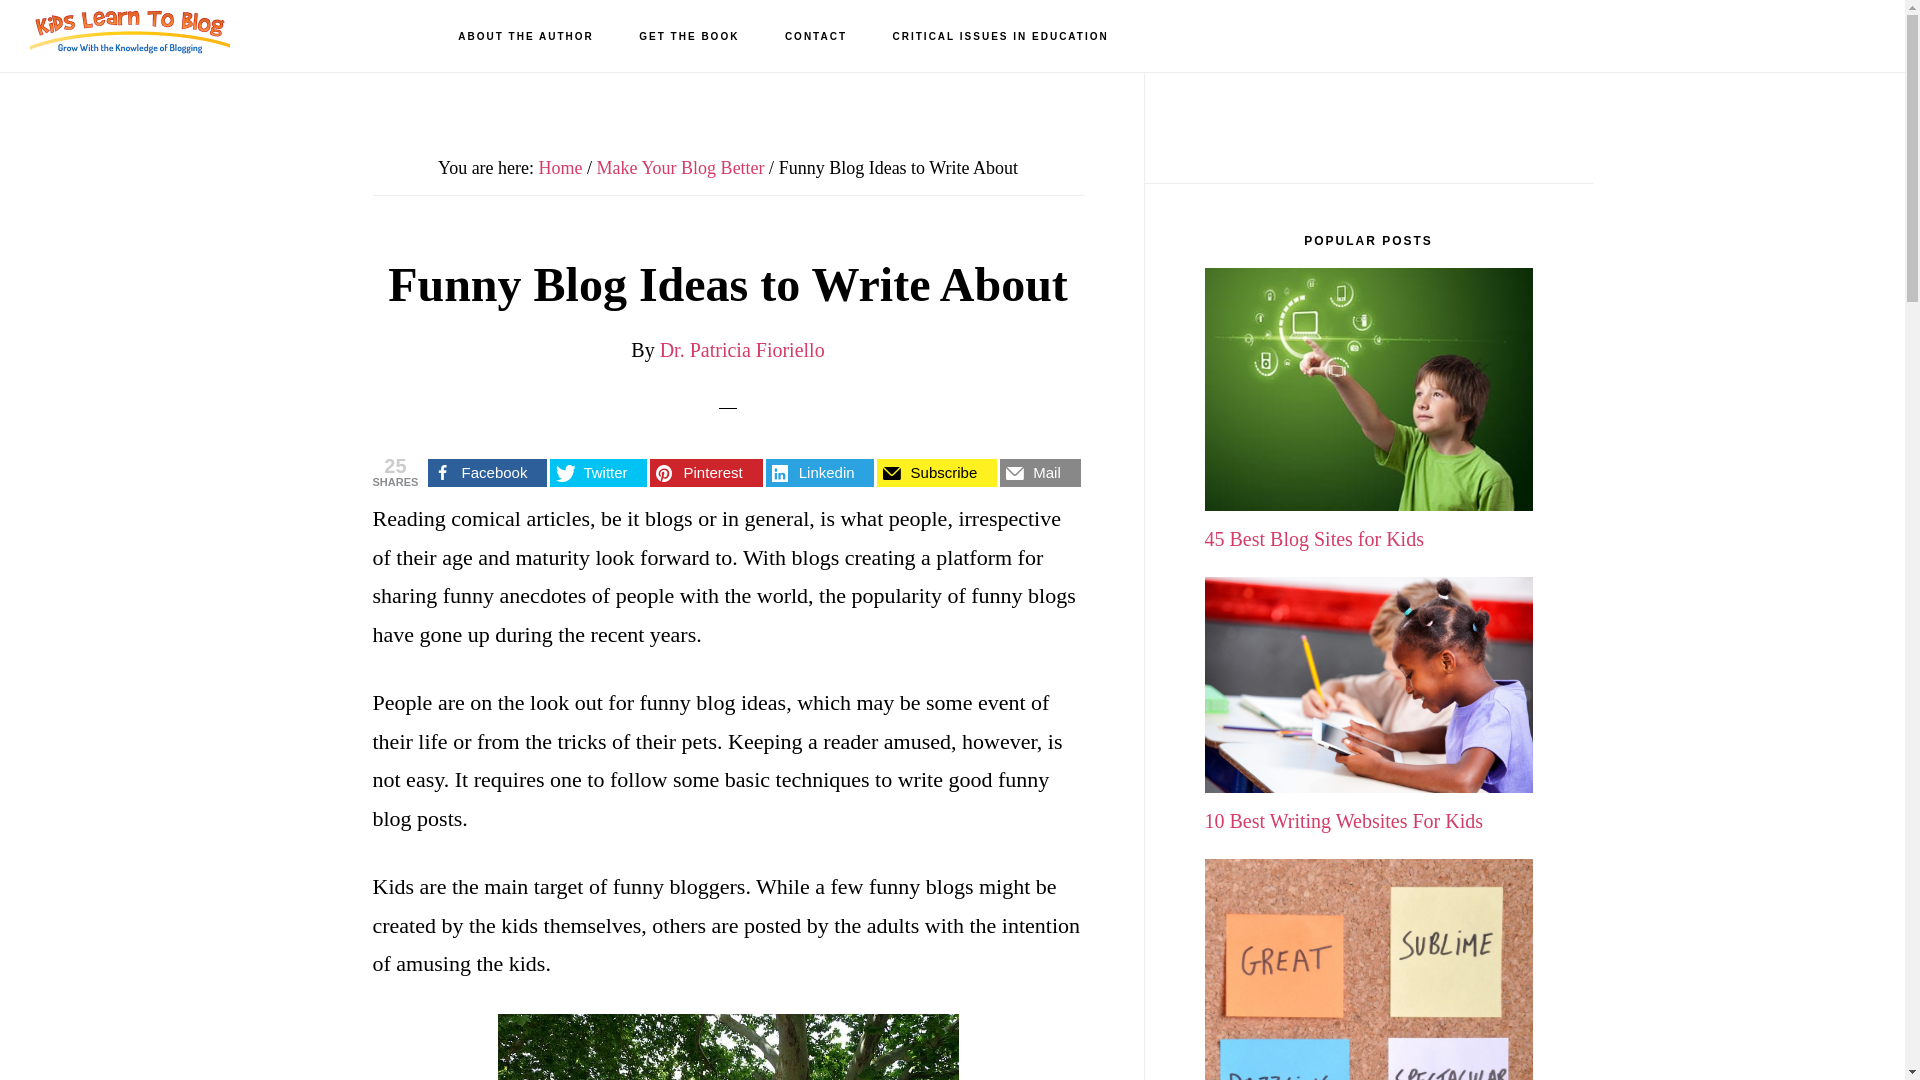 This screenshot has height=1080, width=1920. What do you see at coordinates (688, 37) in the screenshot?
I see `GET THE BOOK` at bounding box center [688, 37].